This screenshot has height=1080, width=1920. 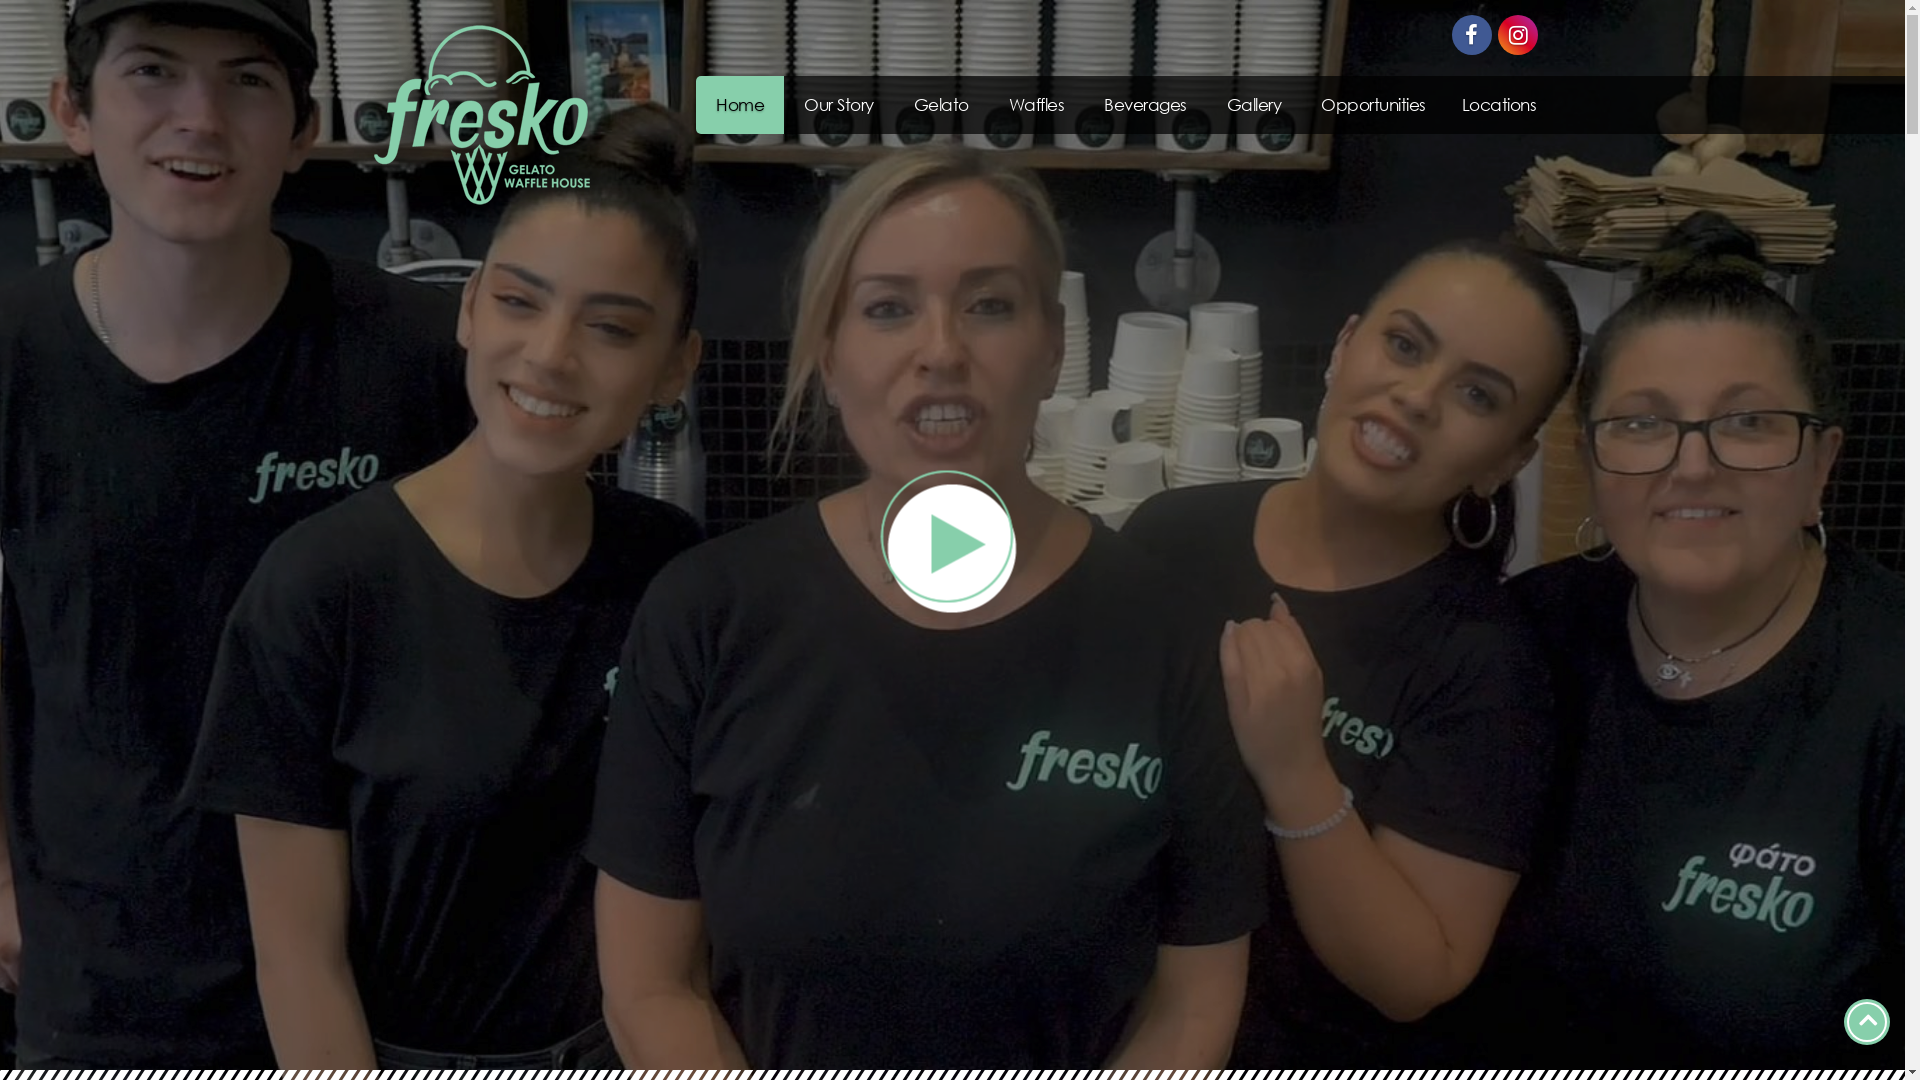 What do you see at coordinates (942, 105) in the screenshot?
I see `Gelato` at bounding box center [942, 105].